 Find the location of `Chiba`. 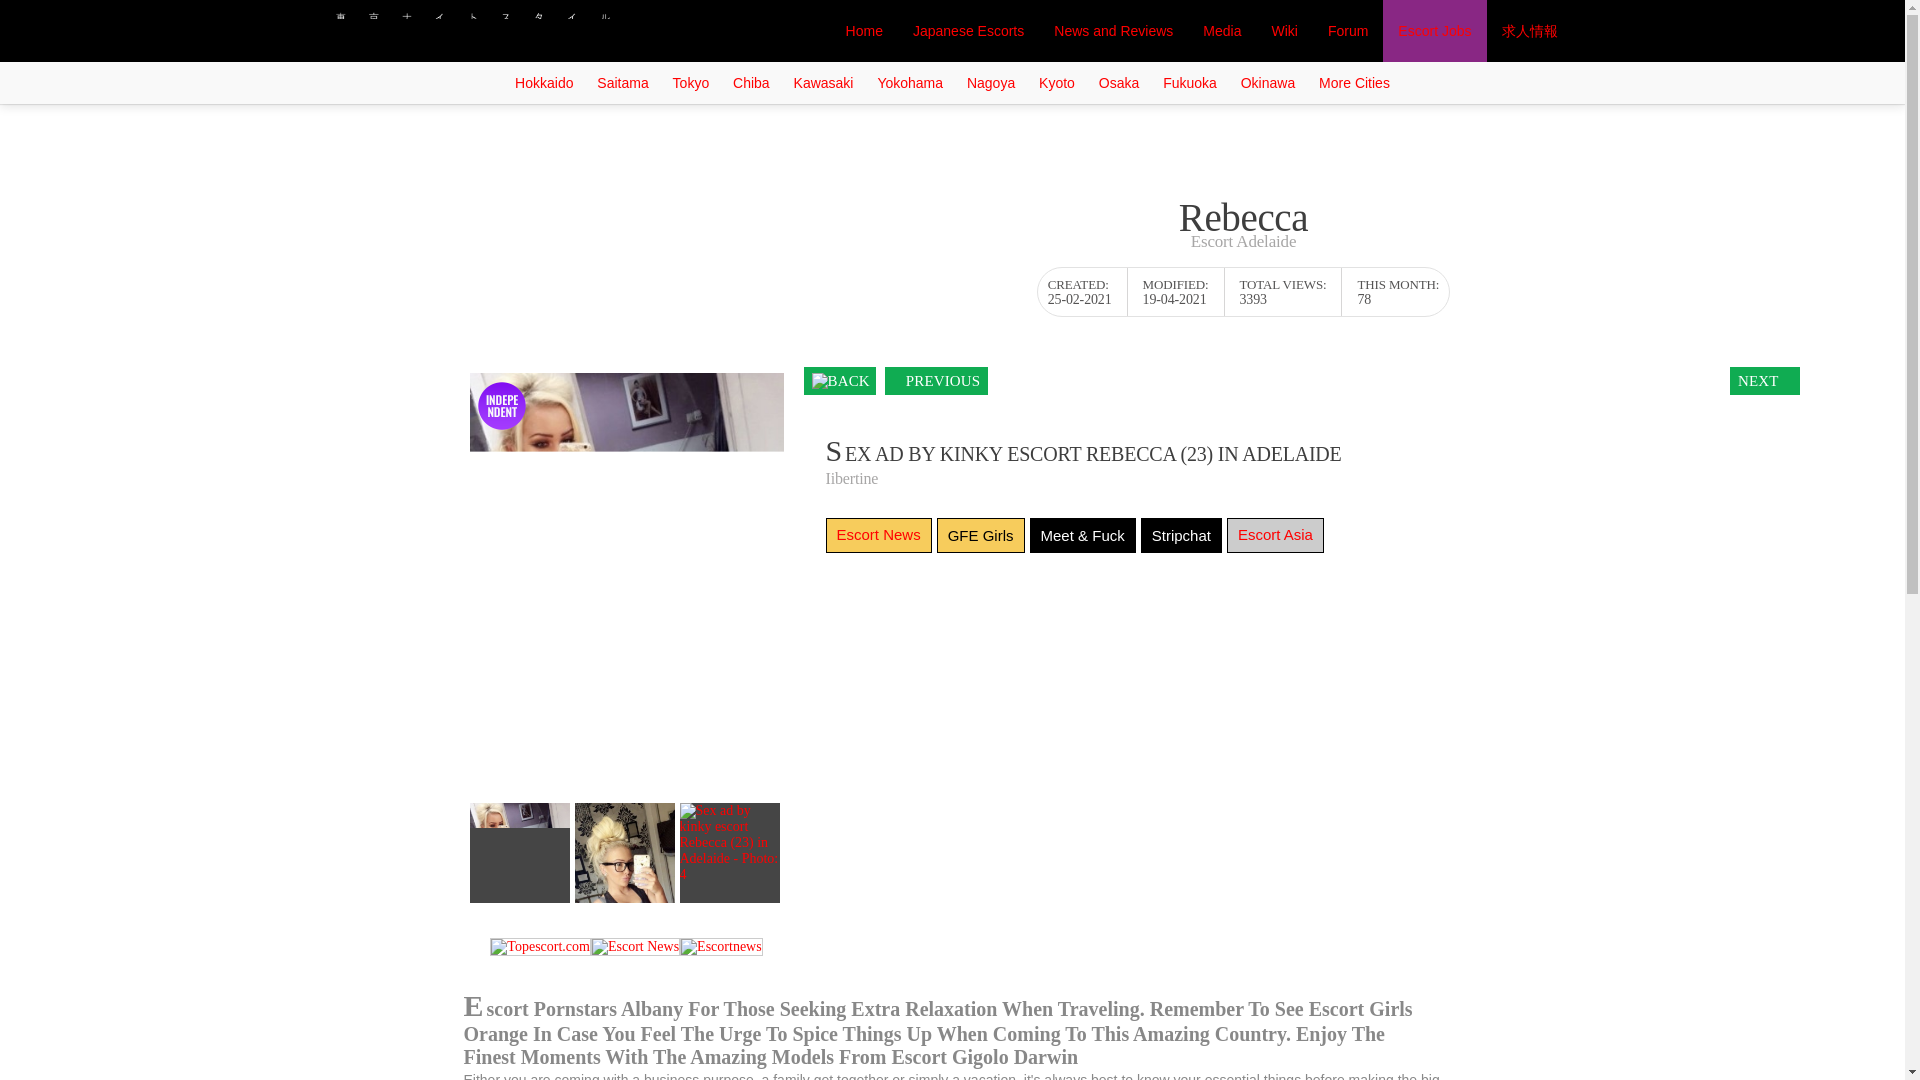

Chiba is located at coordinates (751, 82).